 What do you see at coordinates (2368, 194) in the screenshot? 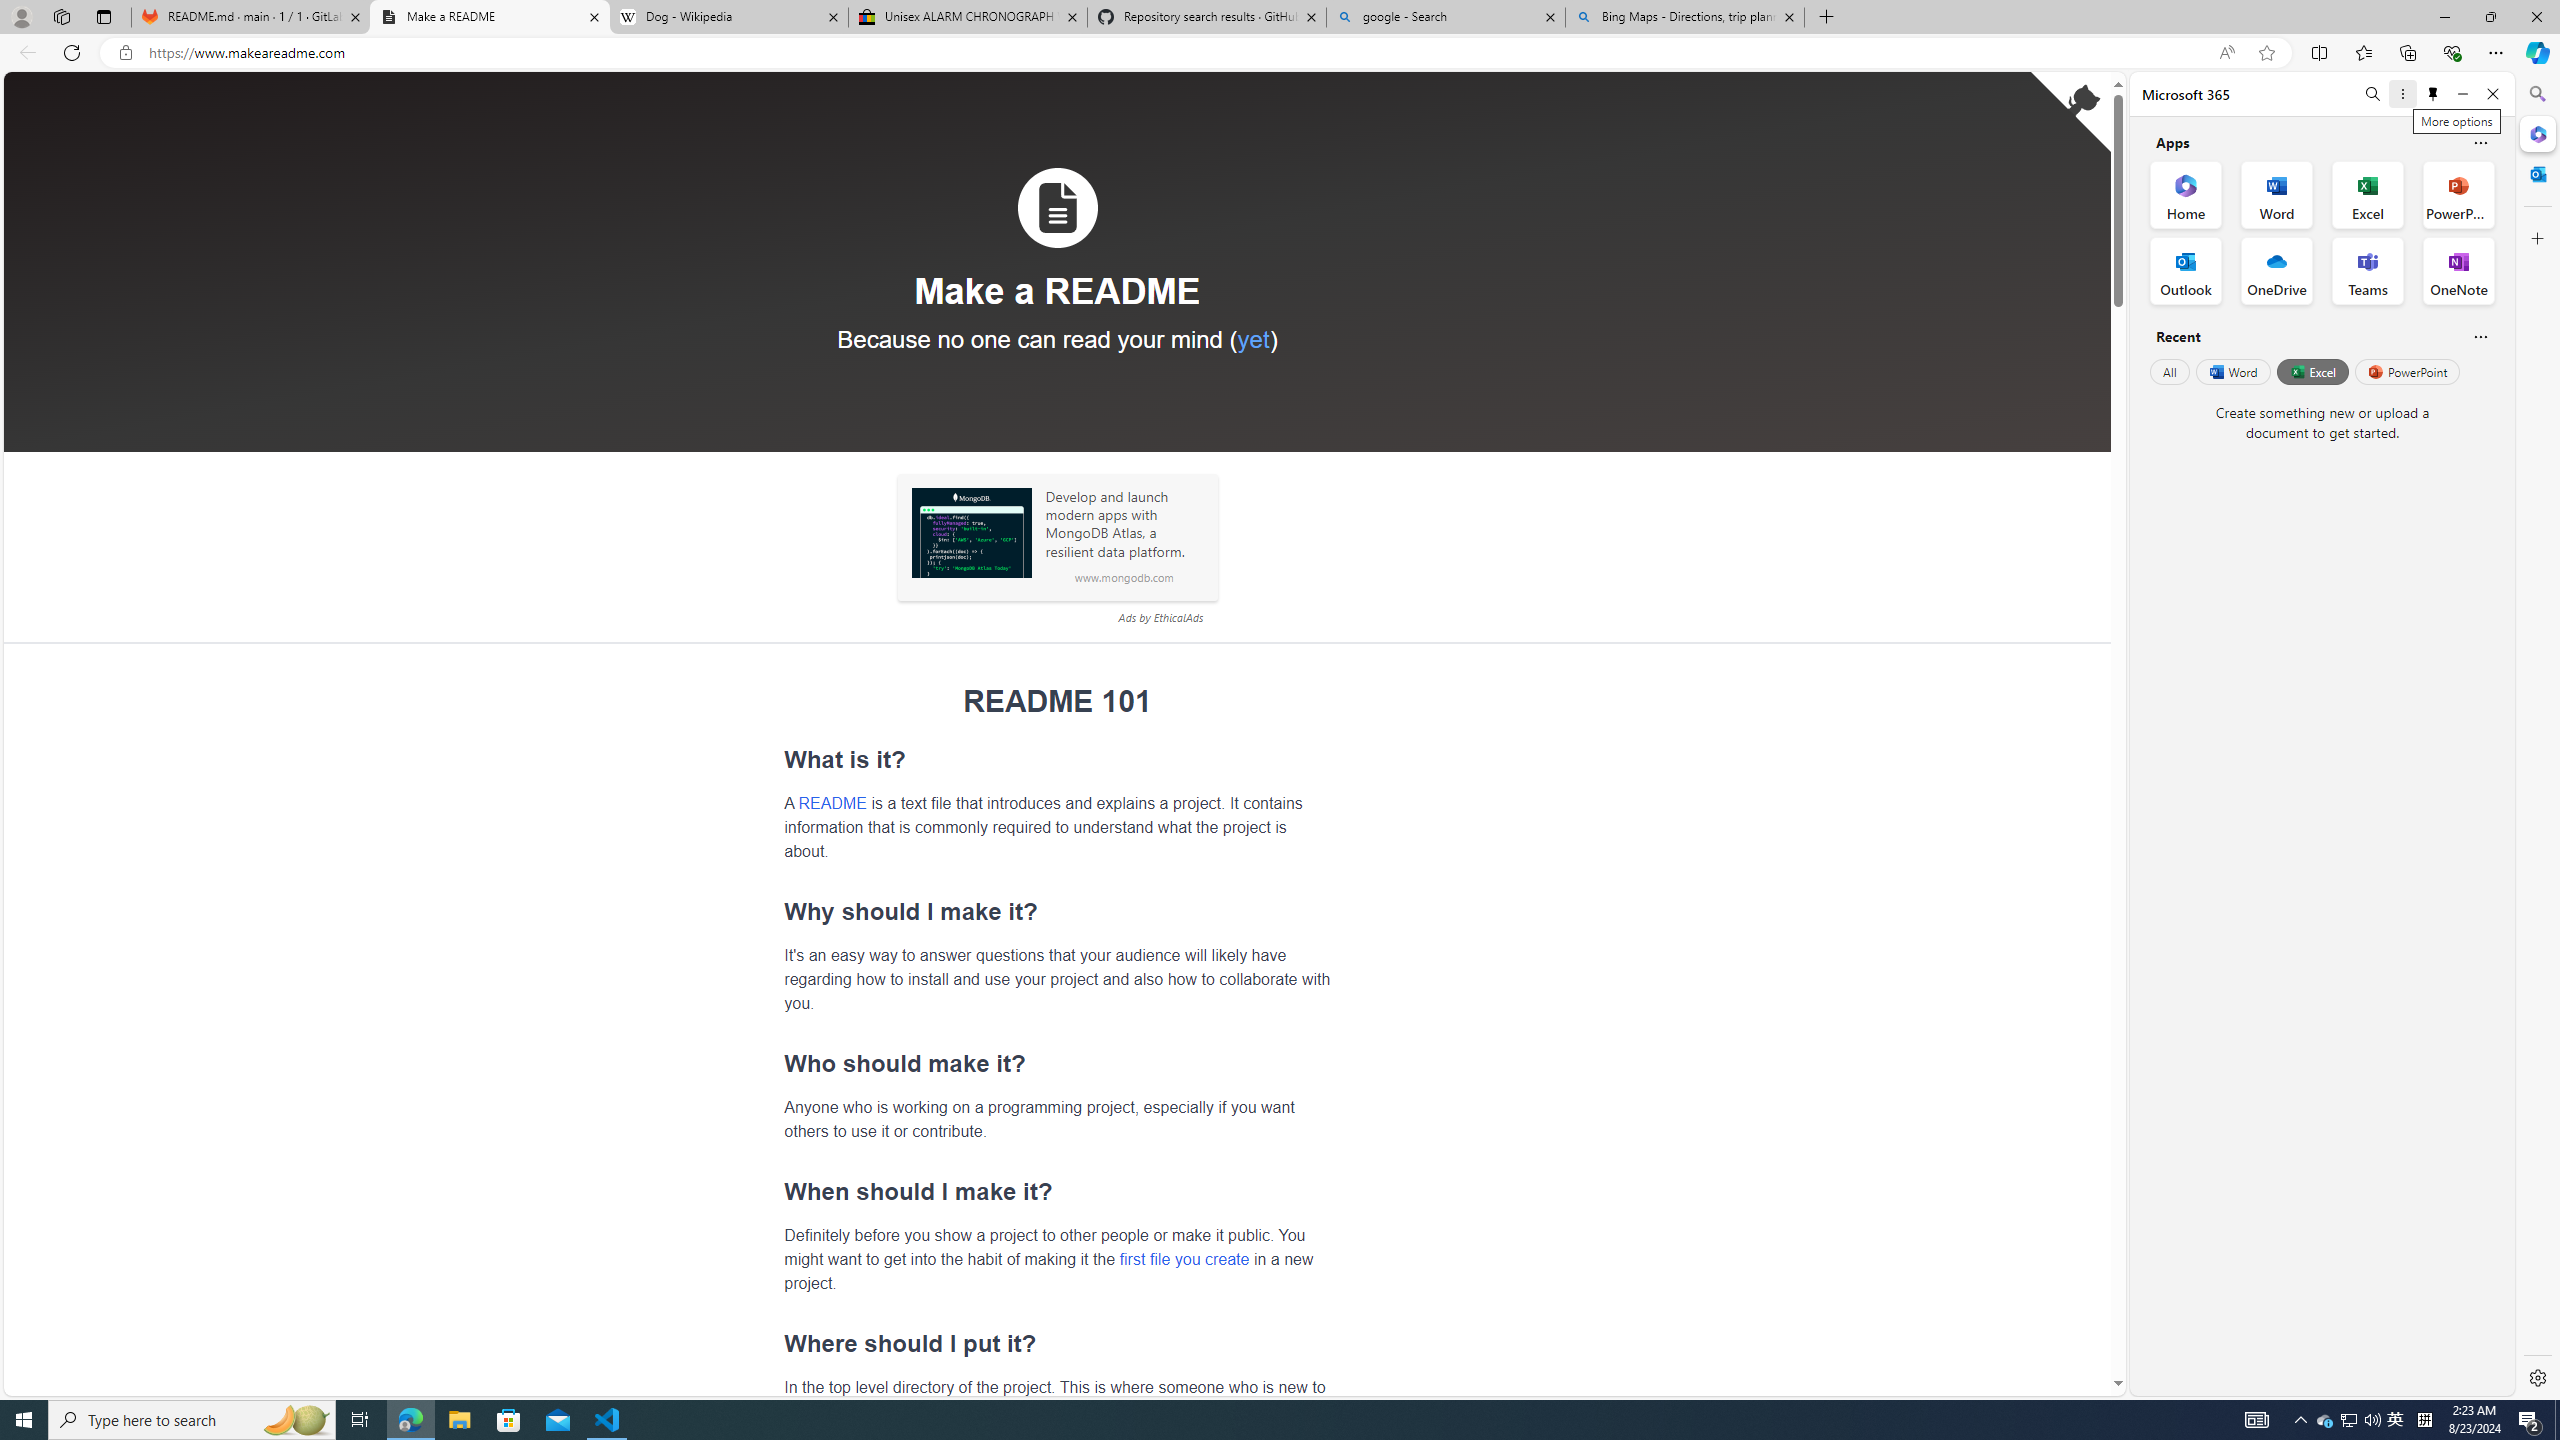
I see `Excel Office App` at bounding box center [2368, 194].